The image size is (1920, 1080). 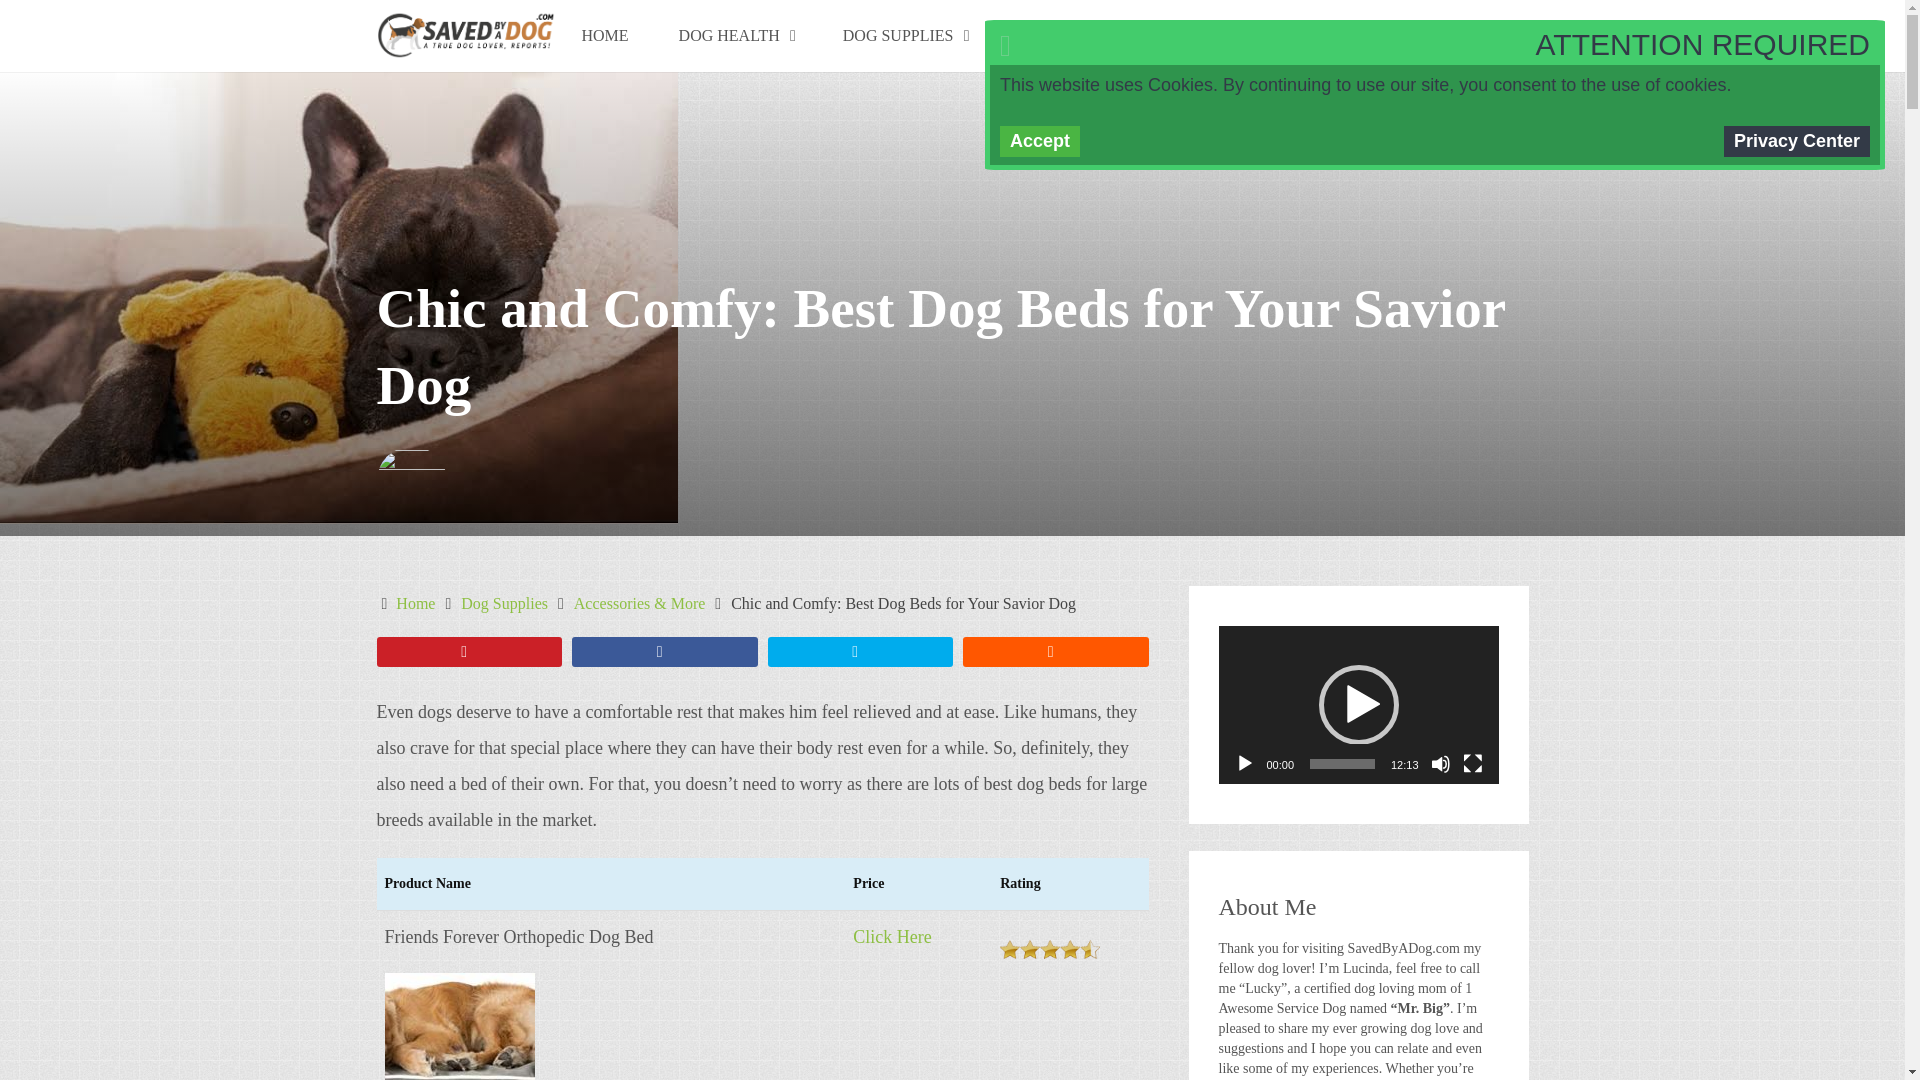 I want to click on DOG TRAINING, so click(x=1080, y=36).